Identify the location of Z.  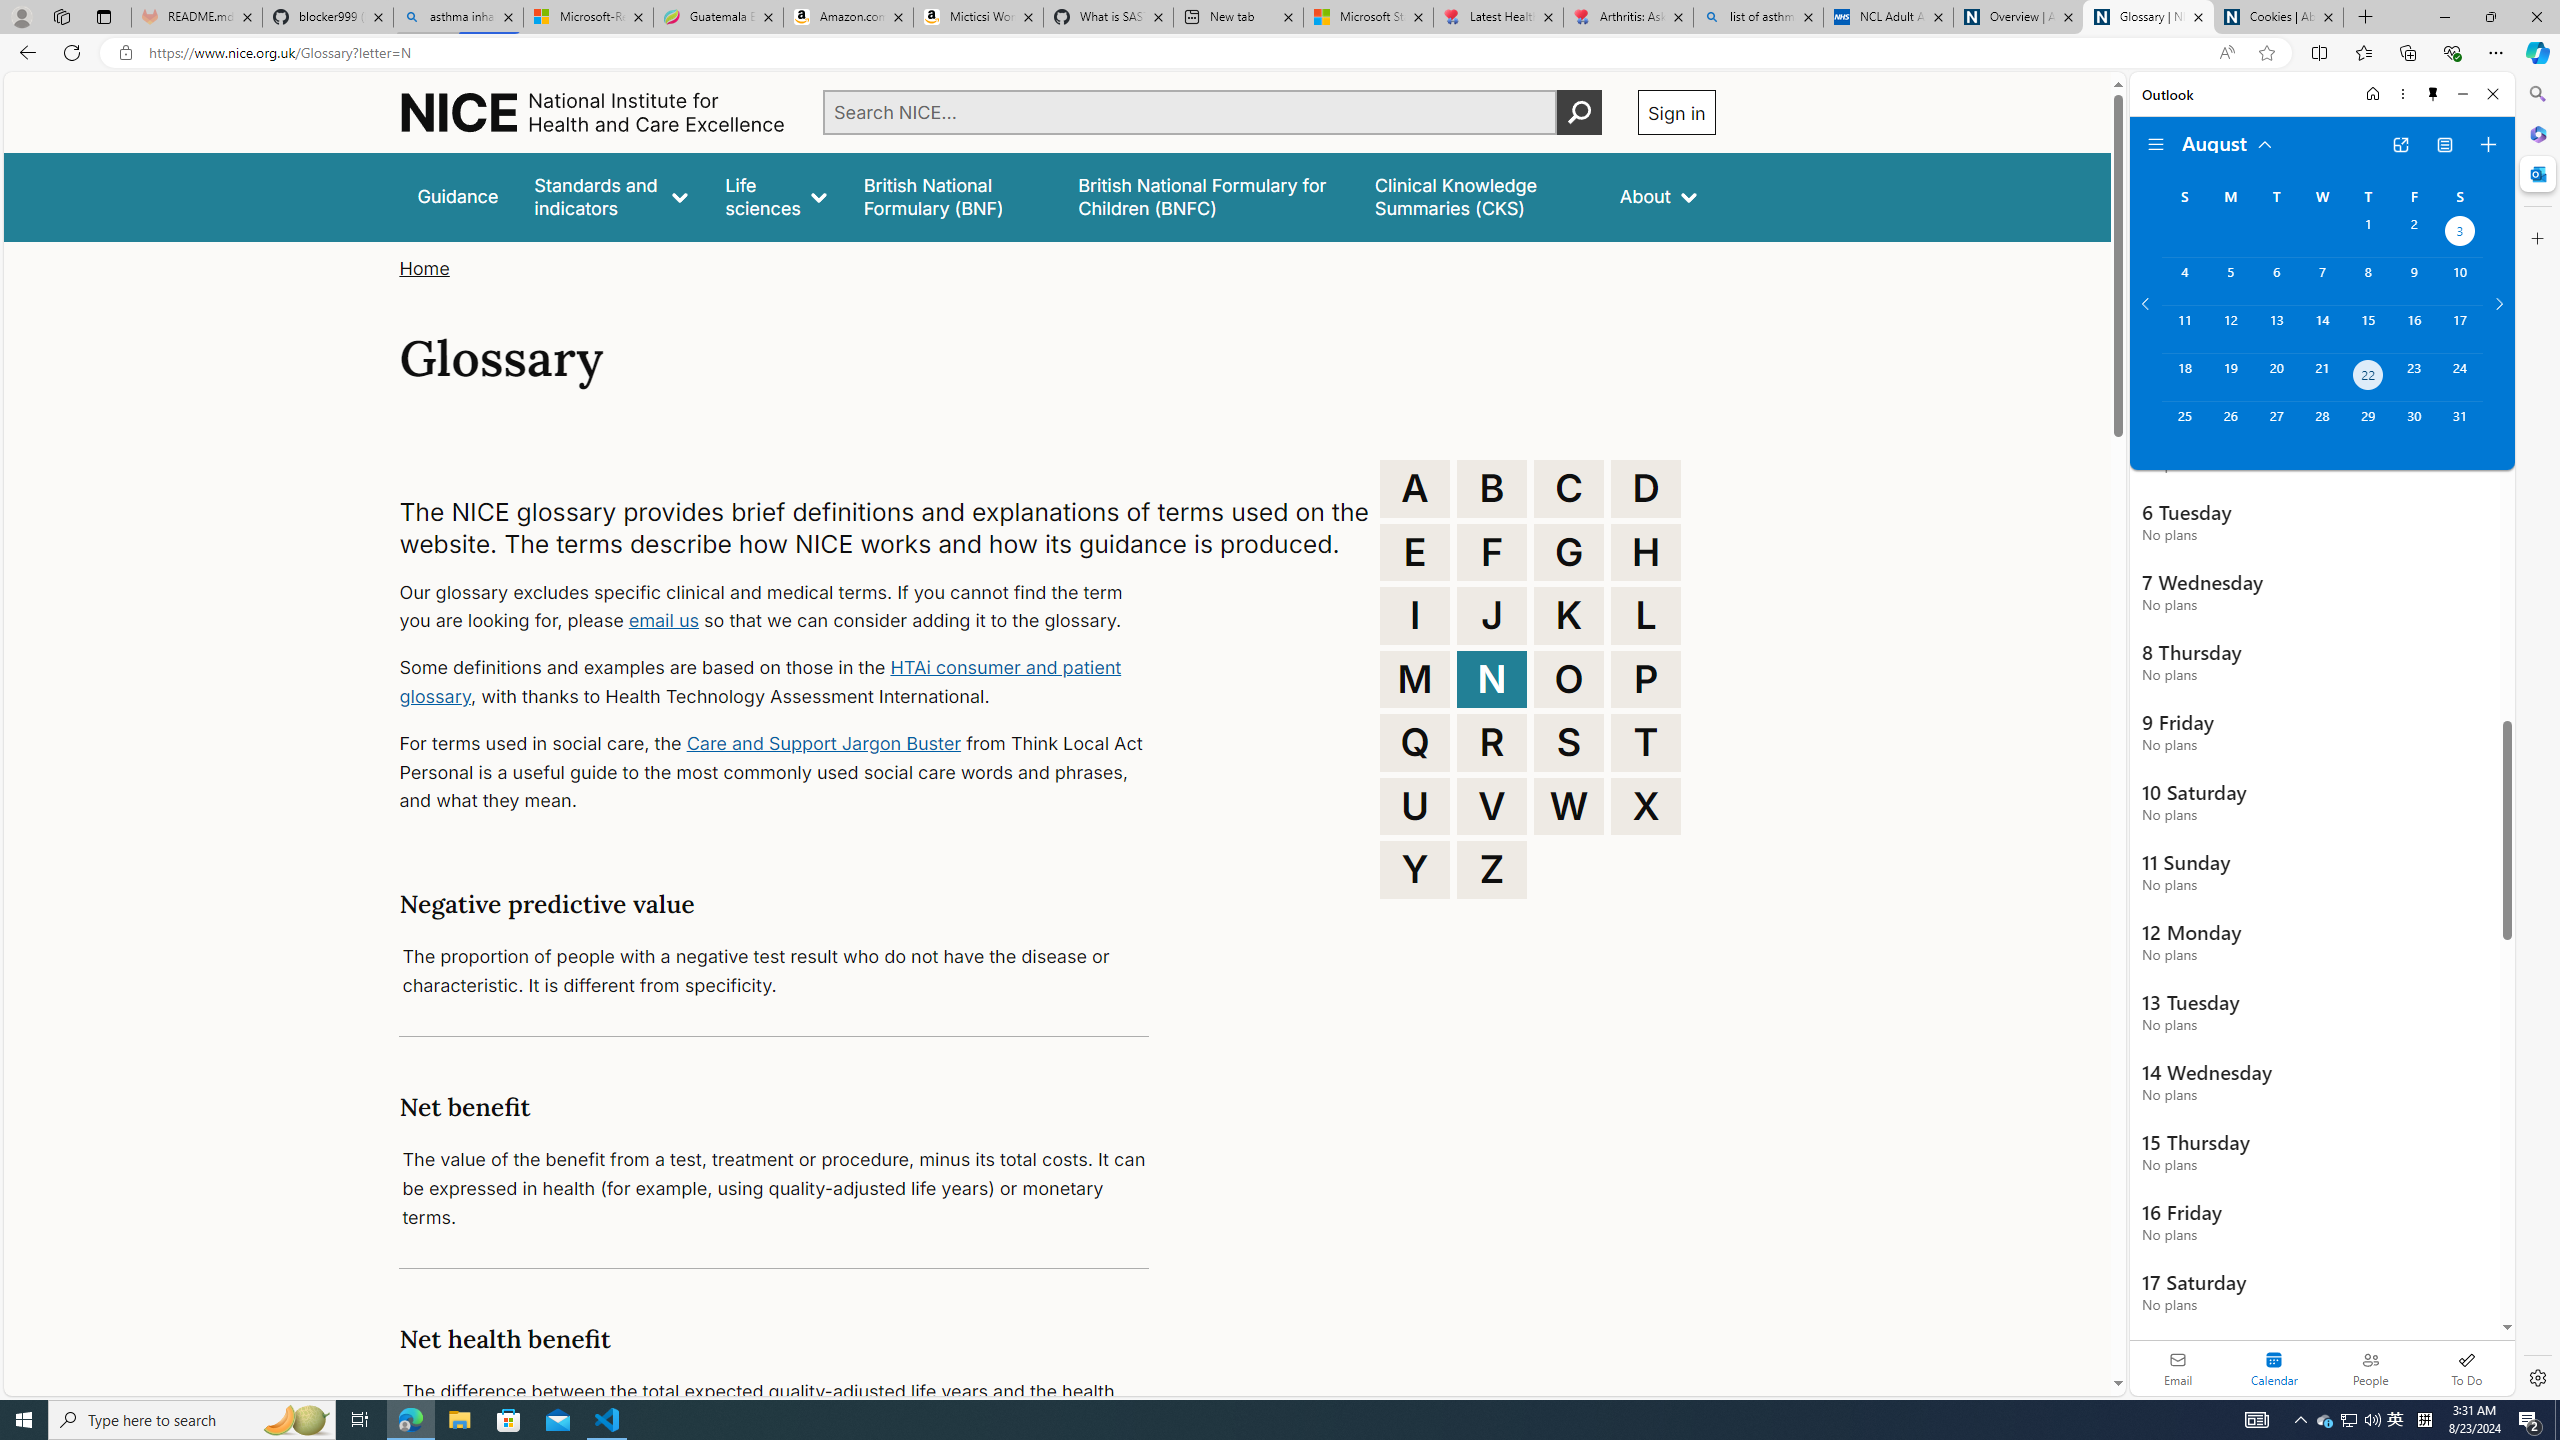
(1492, 869).